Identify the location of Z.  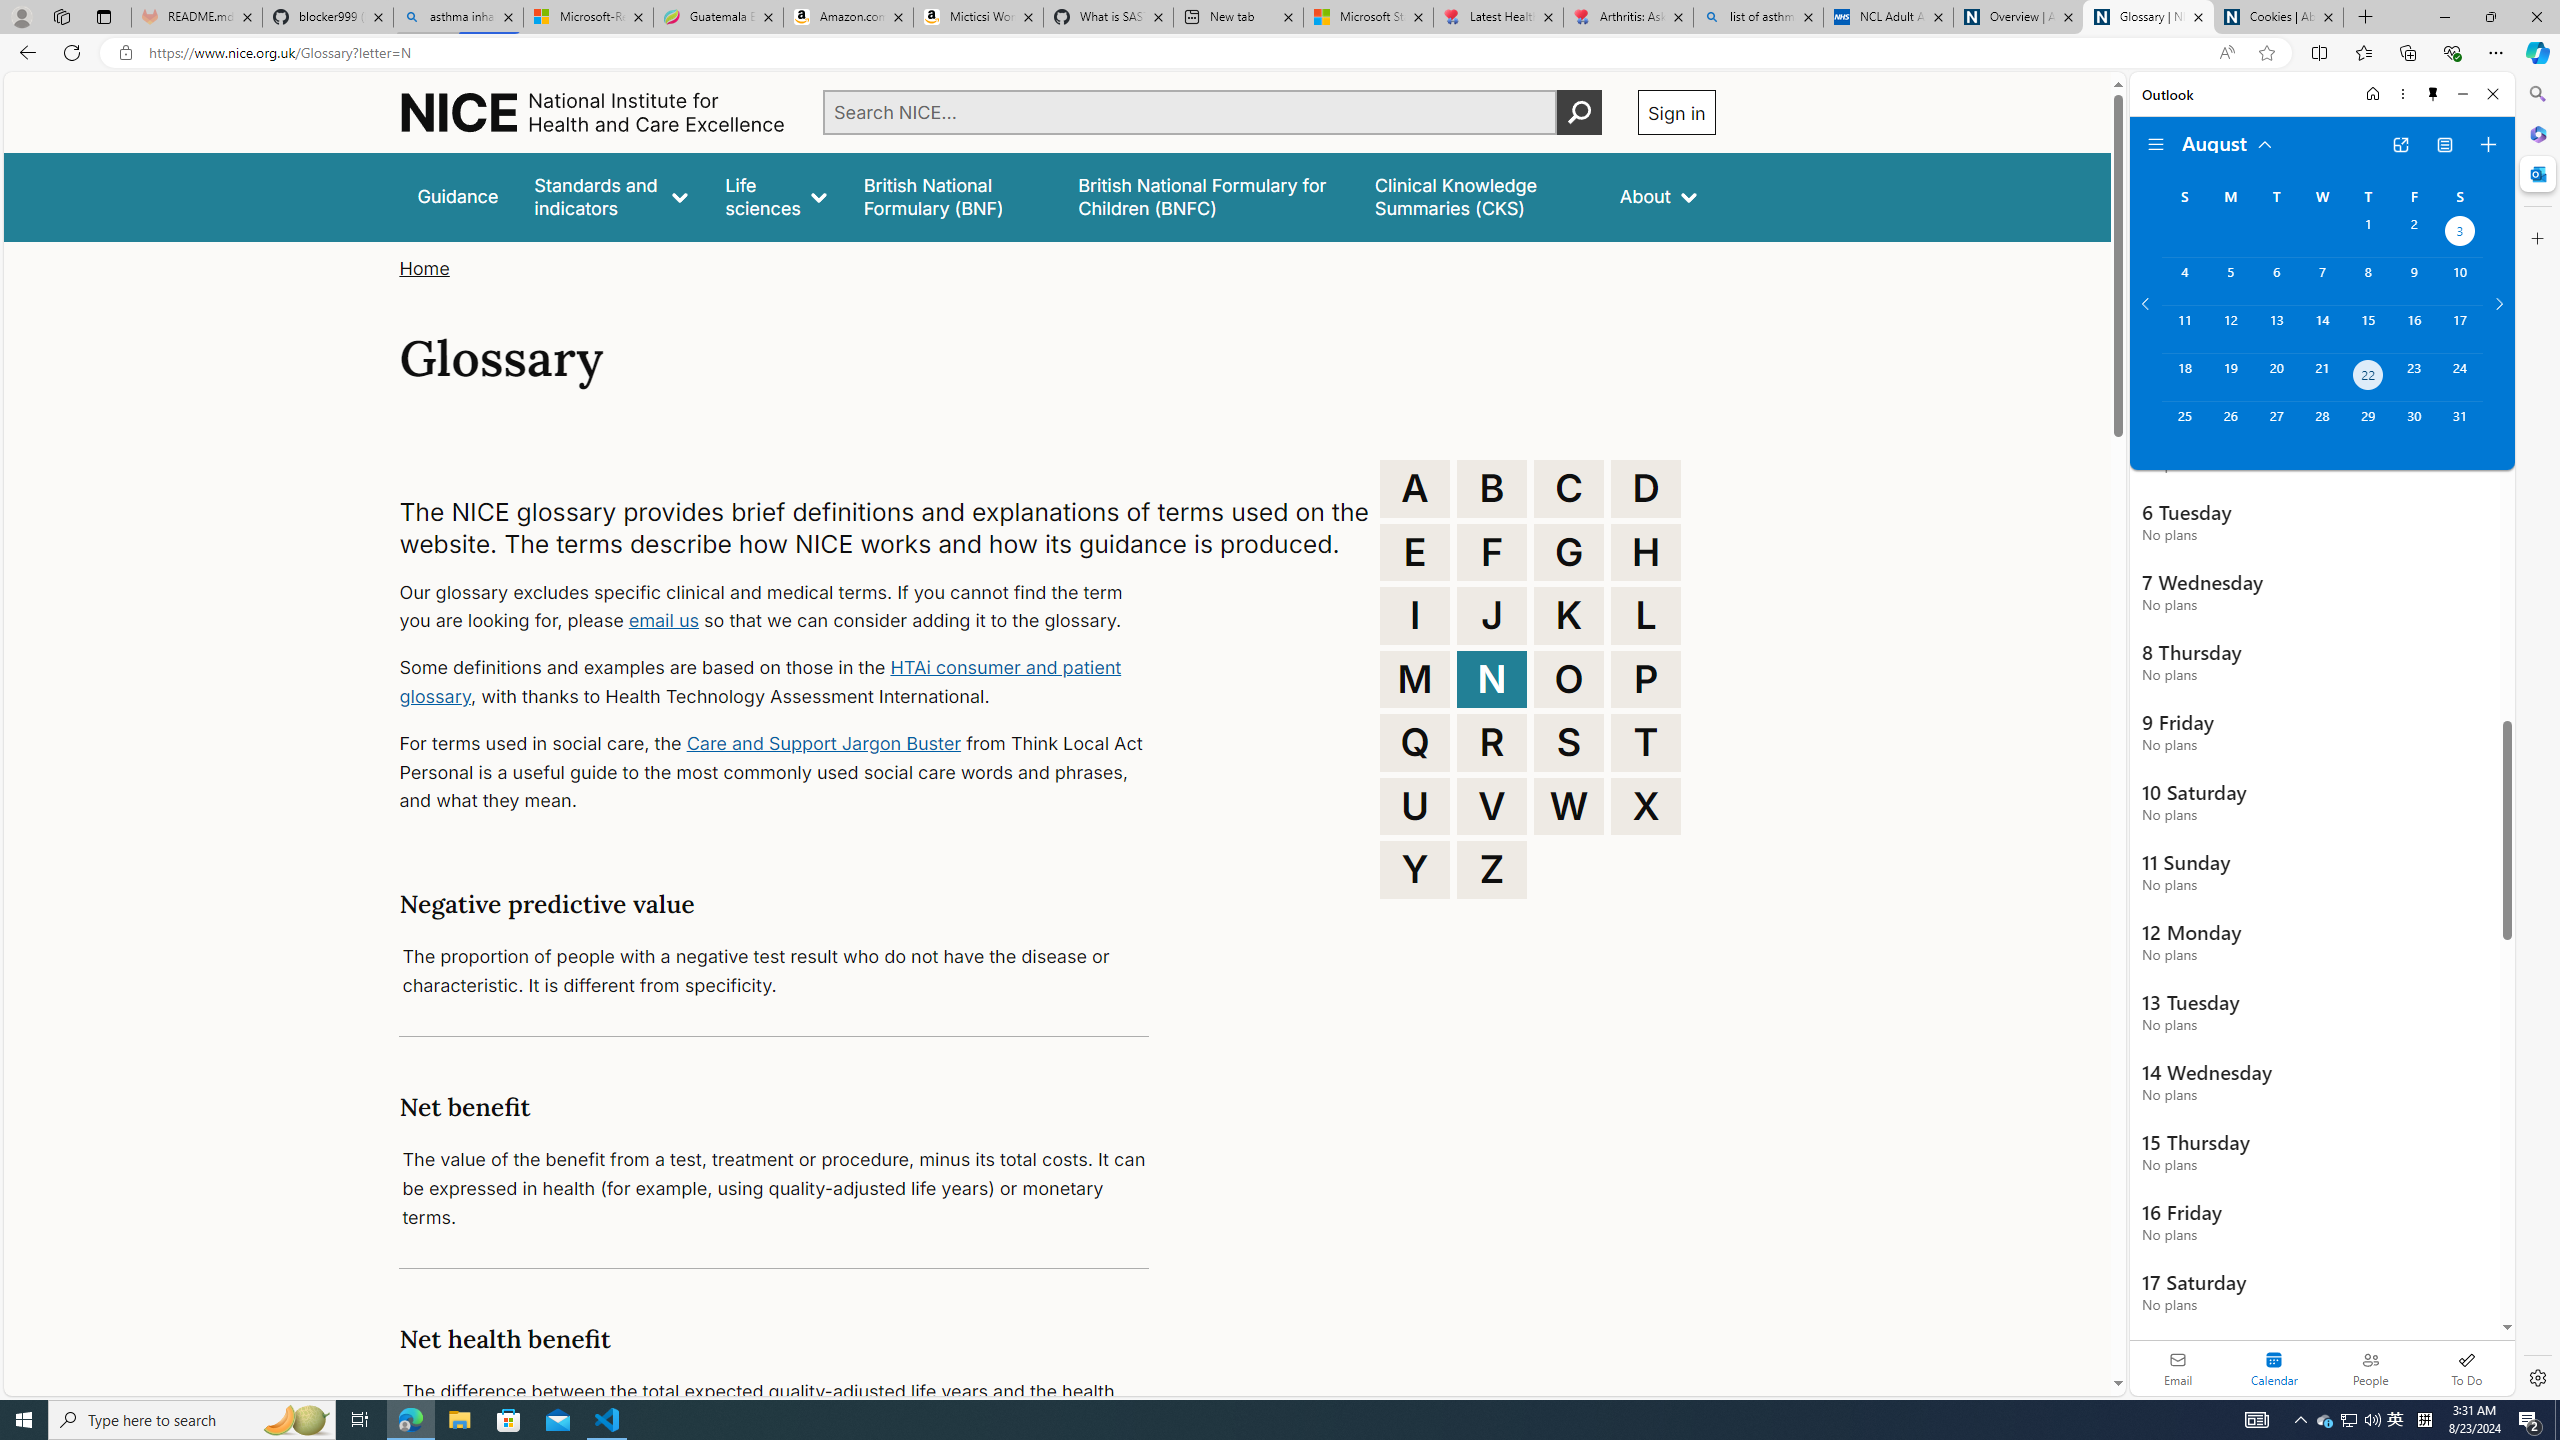
(1492, 869).